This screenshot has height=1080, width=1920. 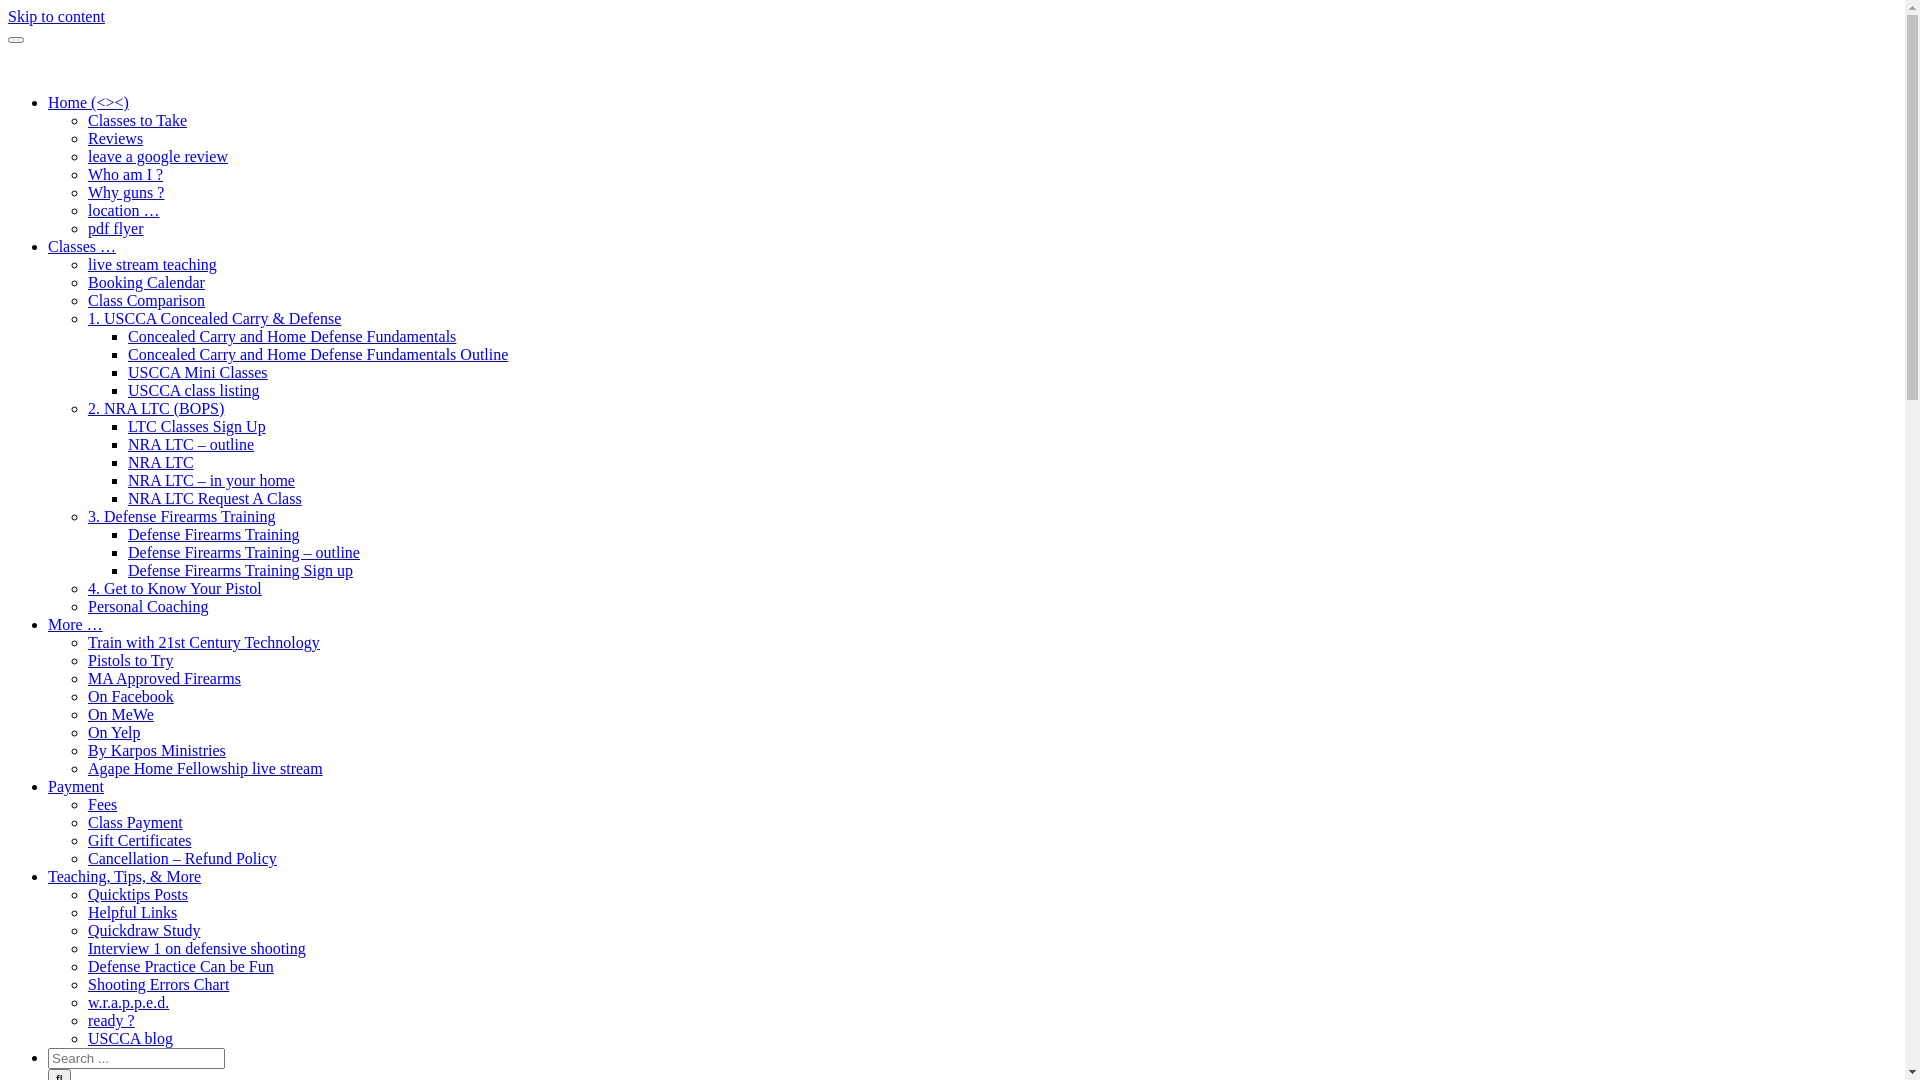 I want to click on On Facebook, so click(x=131, y=696).